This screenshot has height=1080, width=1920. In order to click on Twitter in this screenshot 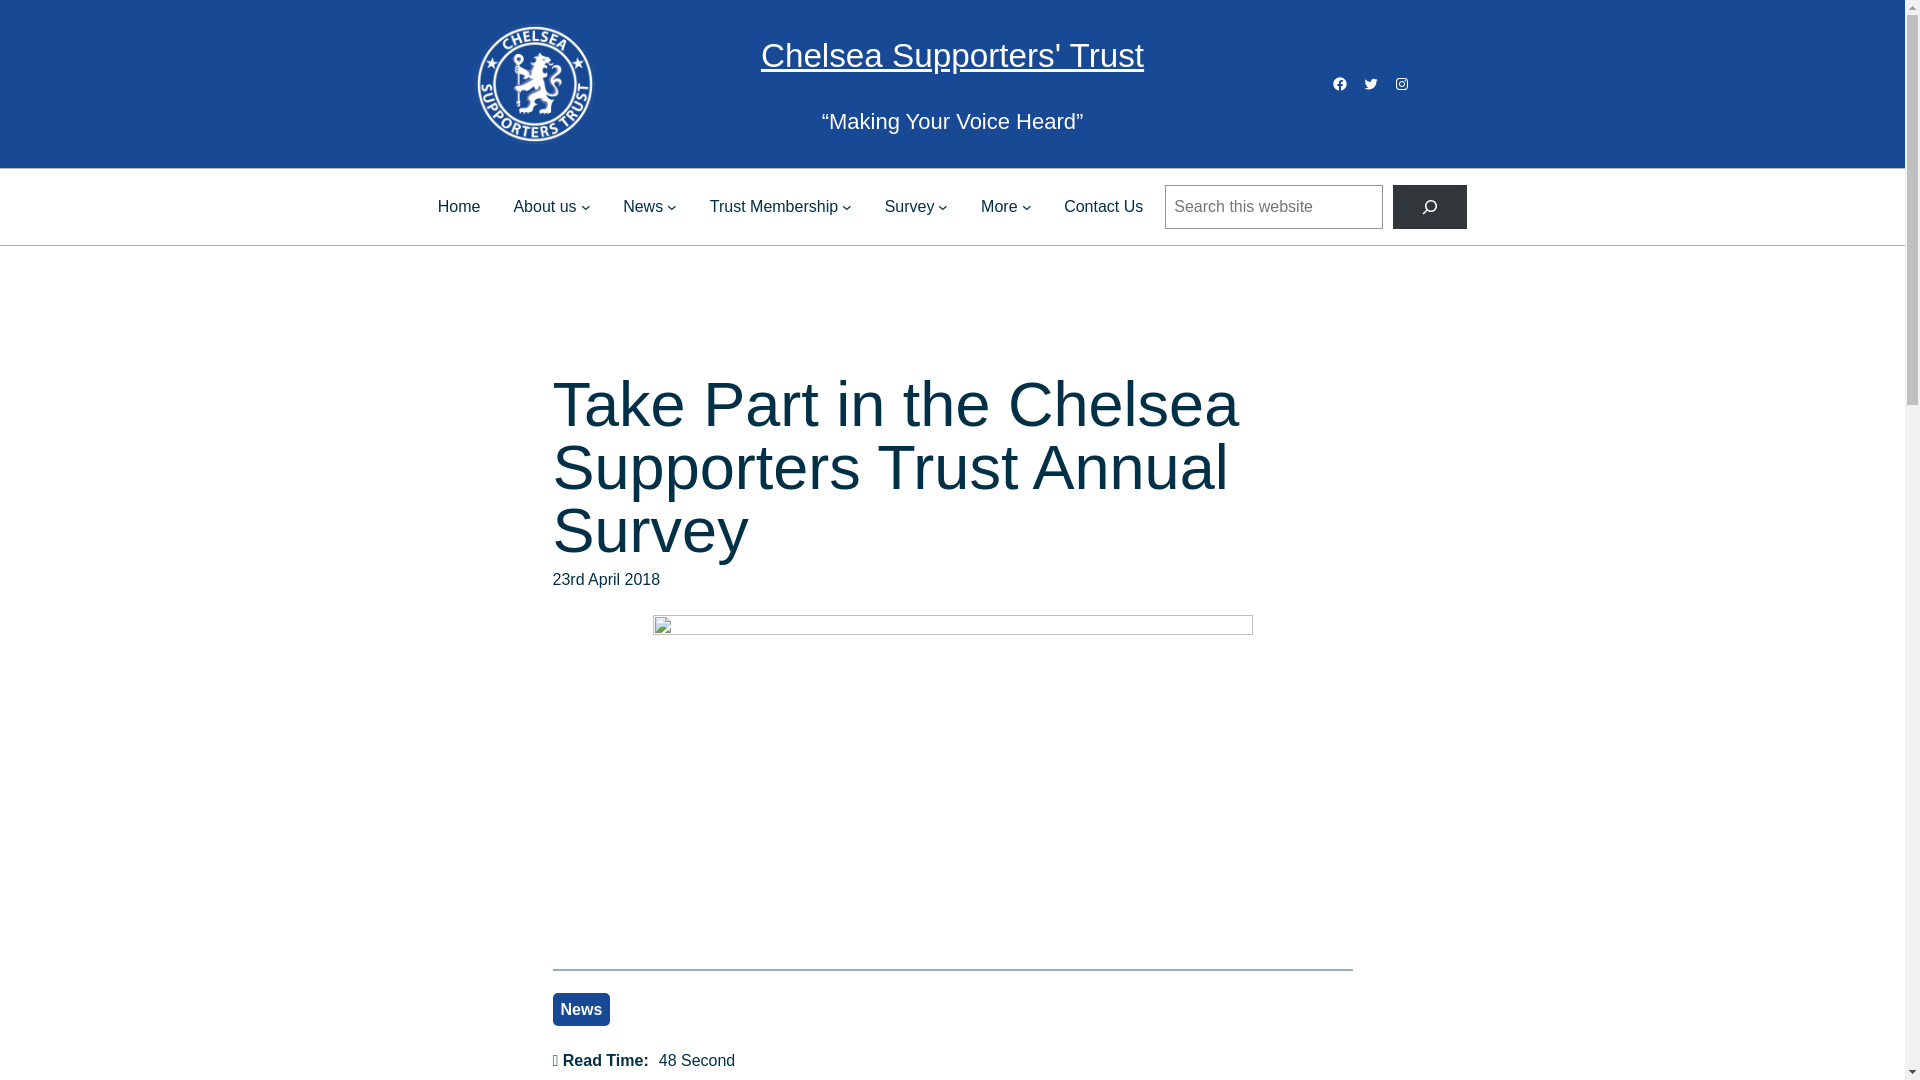, I will do `click(1370, 83)`.